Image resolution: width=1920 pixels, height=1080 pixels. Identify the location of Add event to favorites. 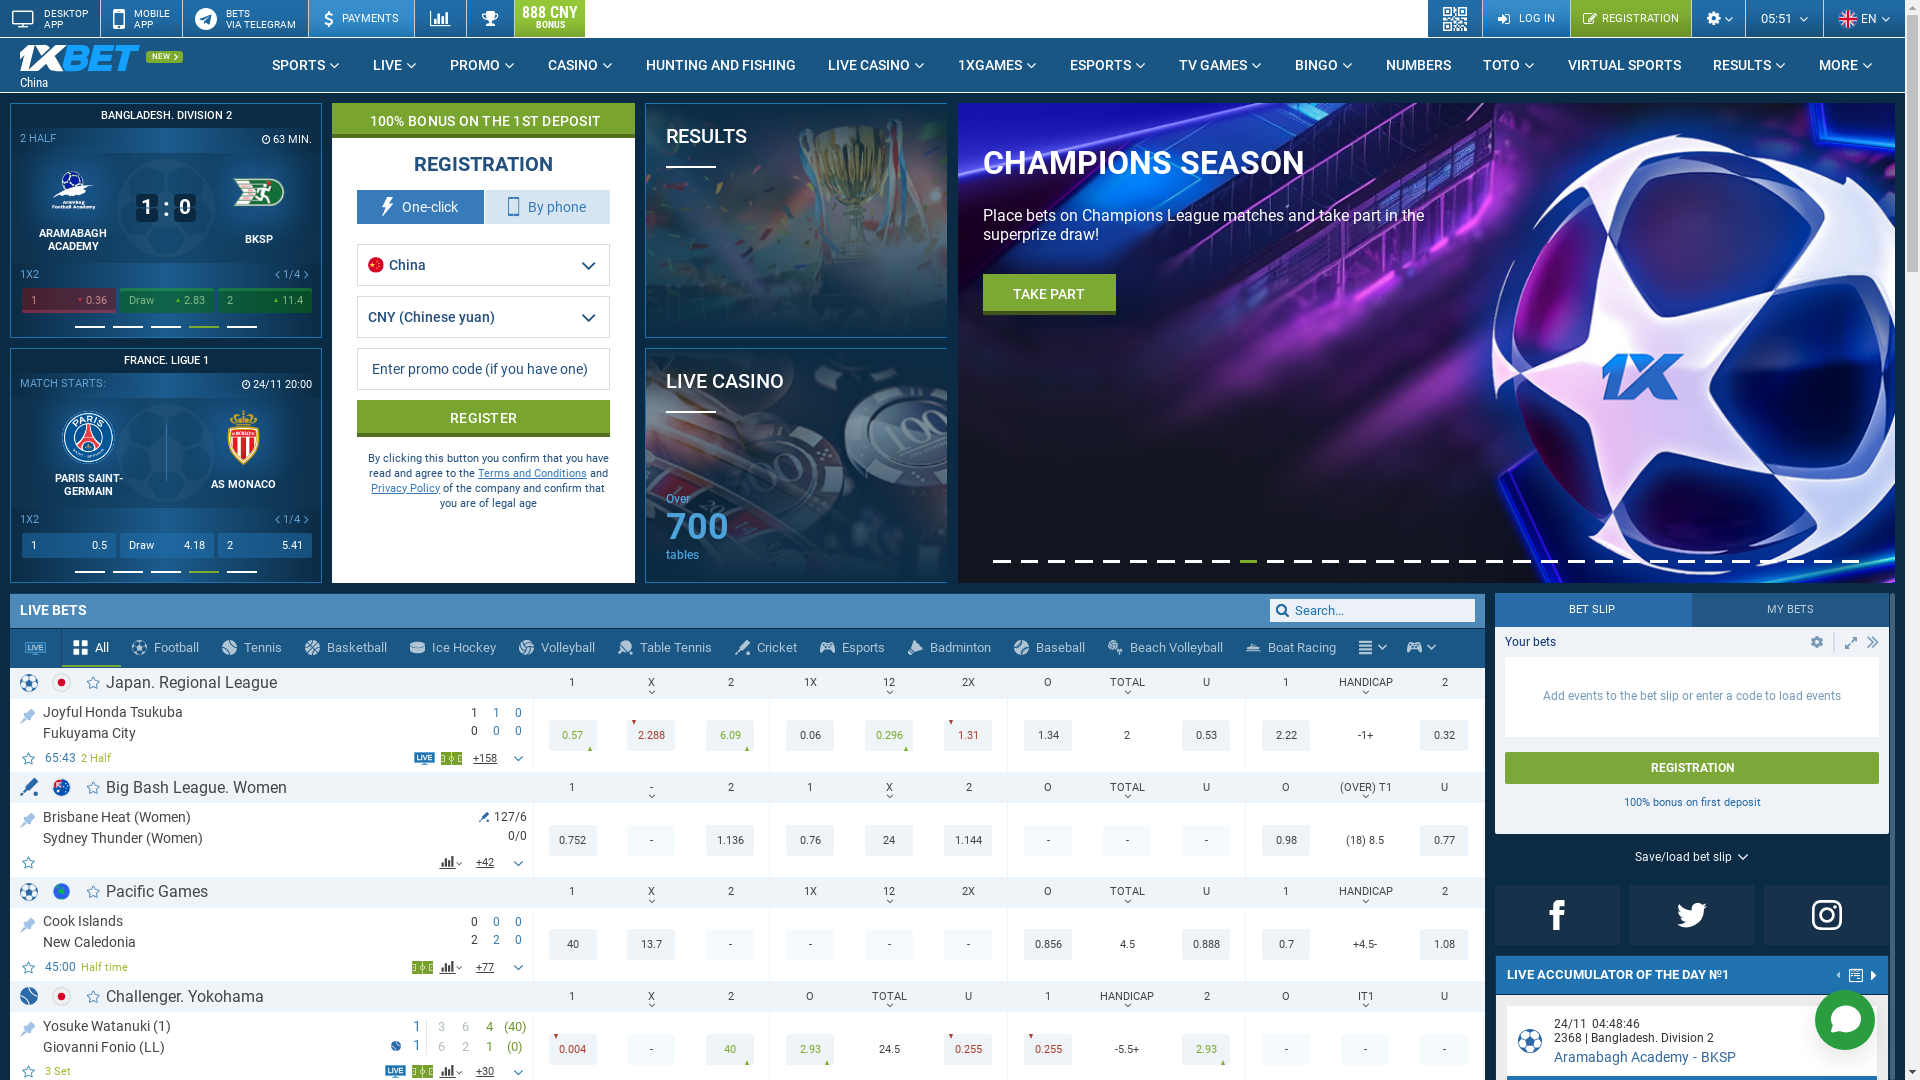
(30, 862).